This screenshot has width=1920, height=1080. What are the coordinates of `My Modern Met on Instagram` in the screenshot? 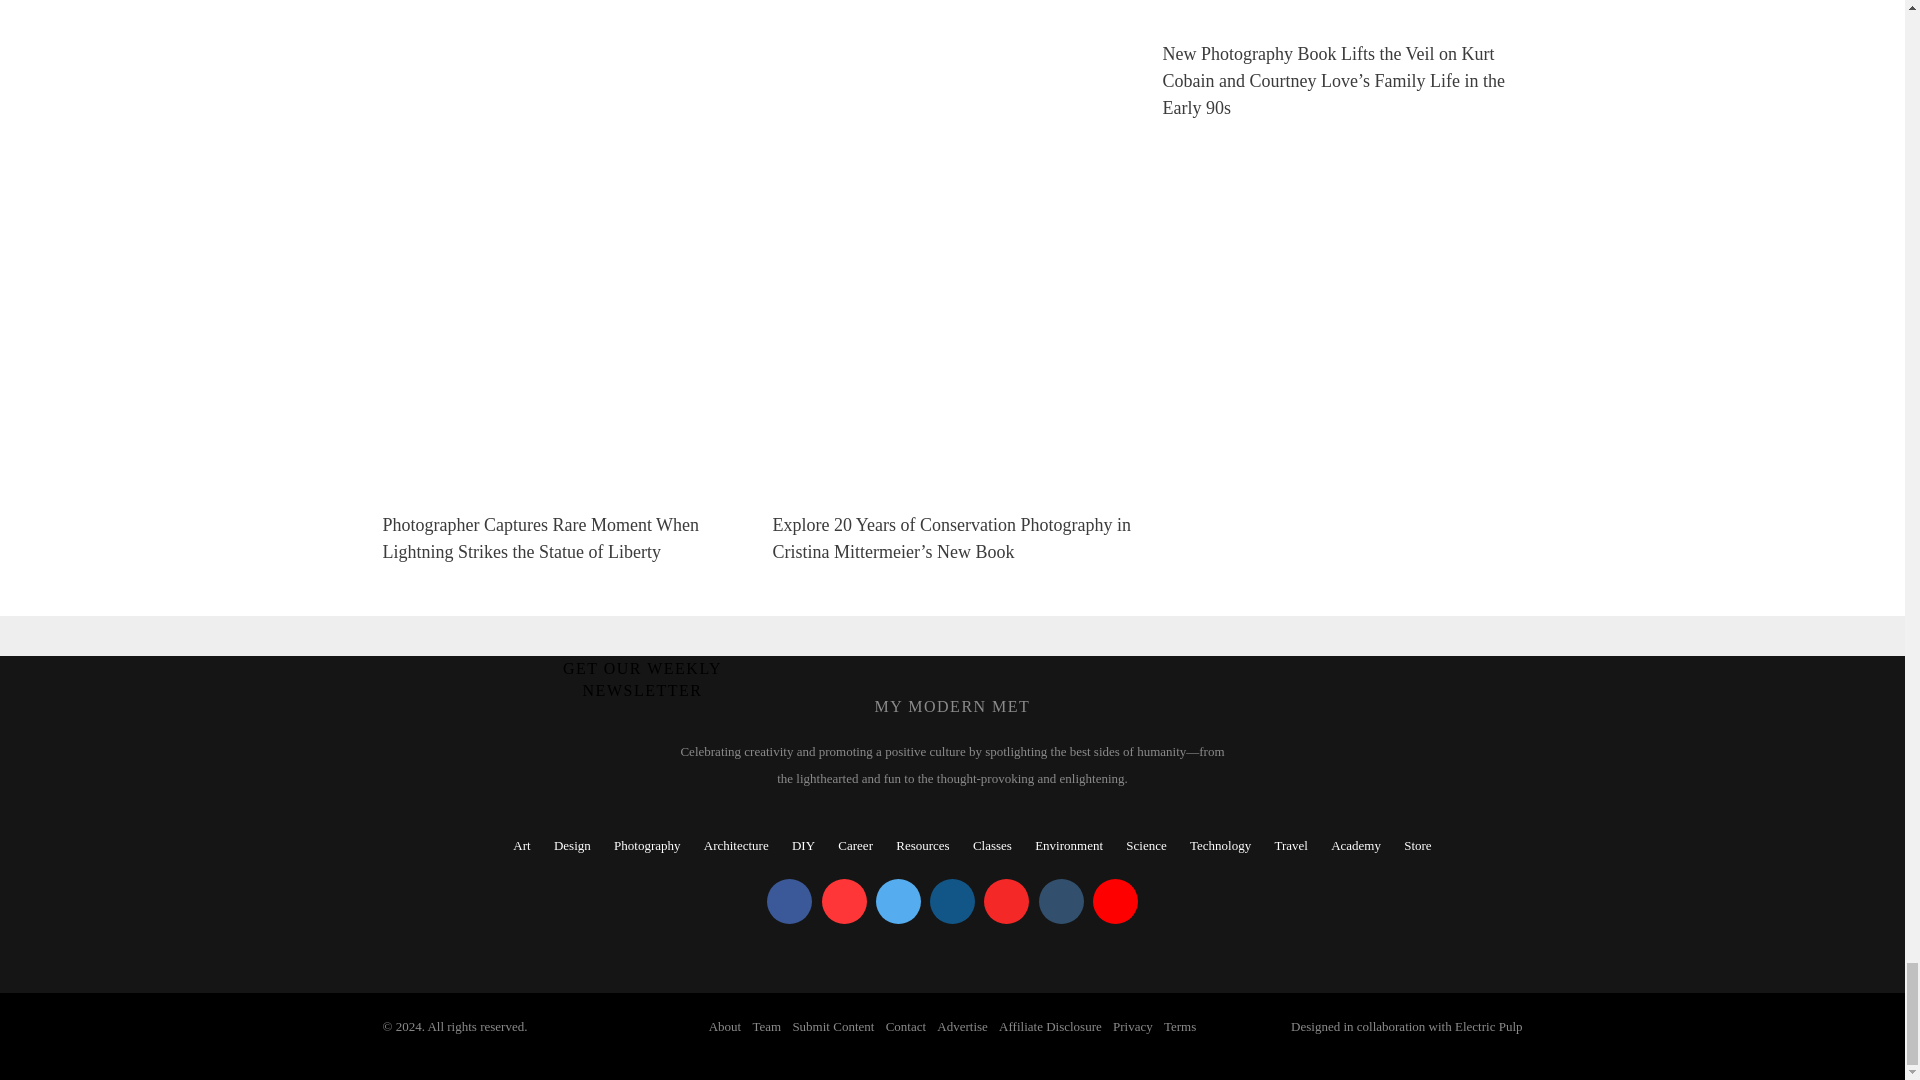 It's located at (952, 902).